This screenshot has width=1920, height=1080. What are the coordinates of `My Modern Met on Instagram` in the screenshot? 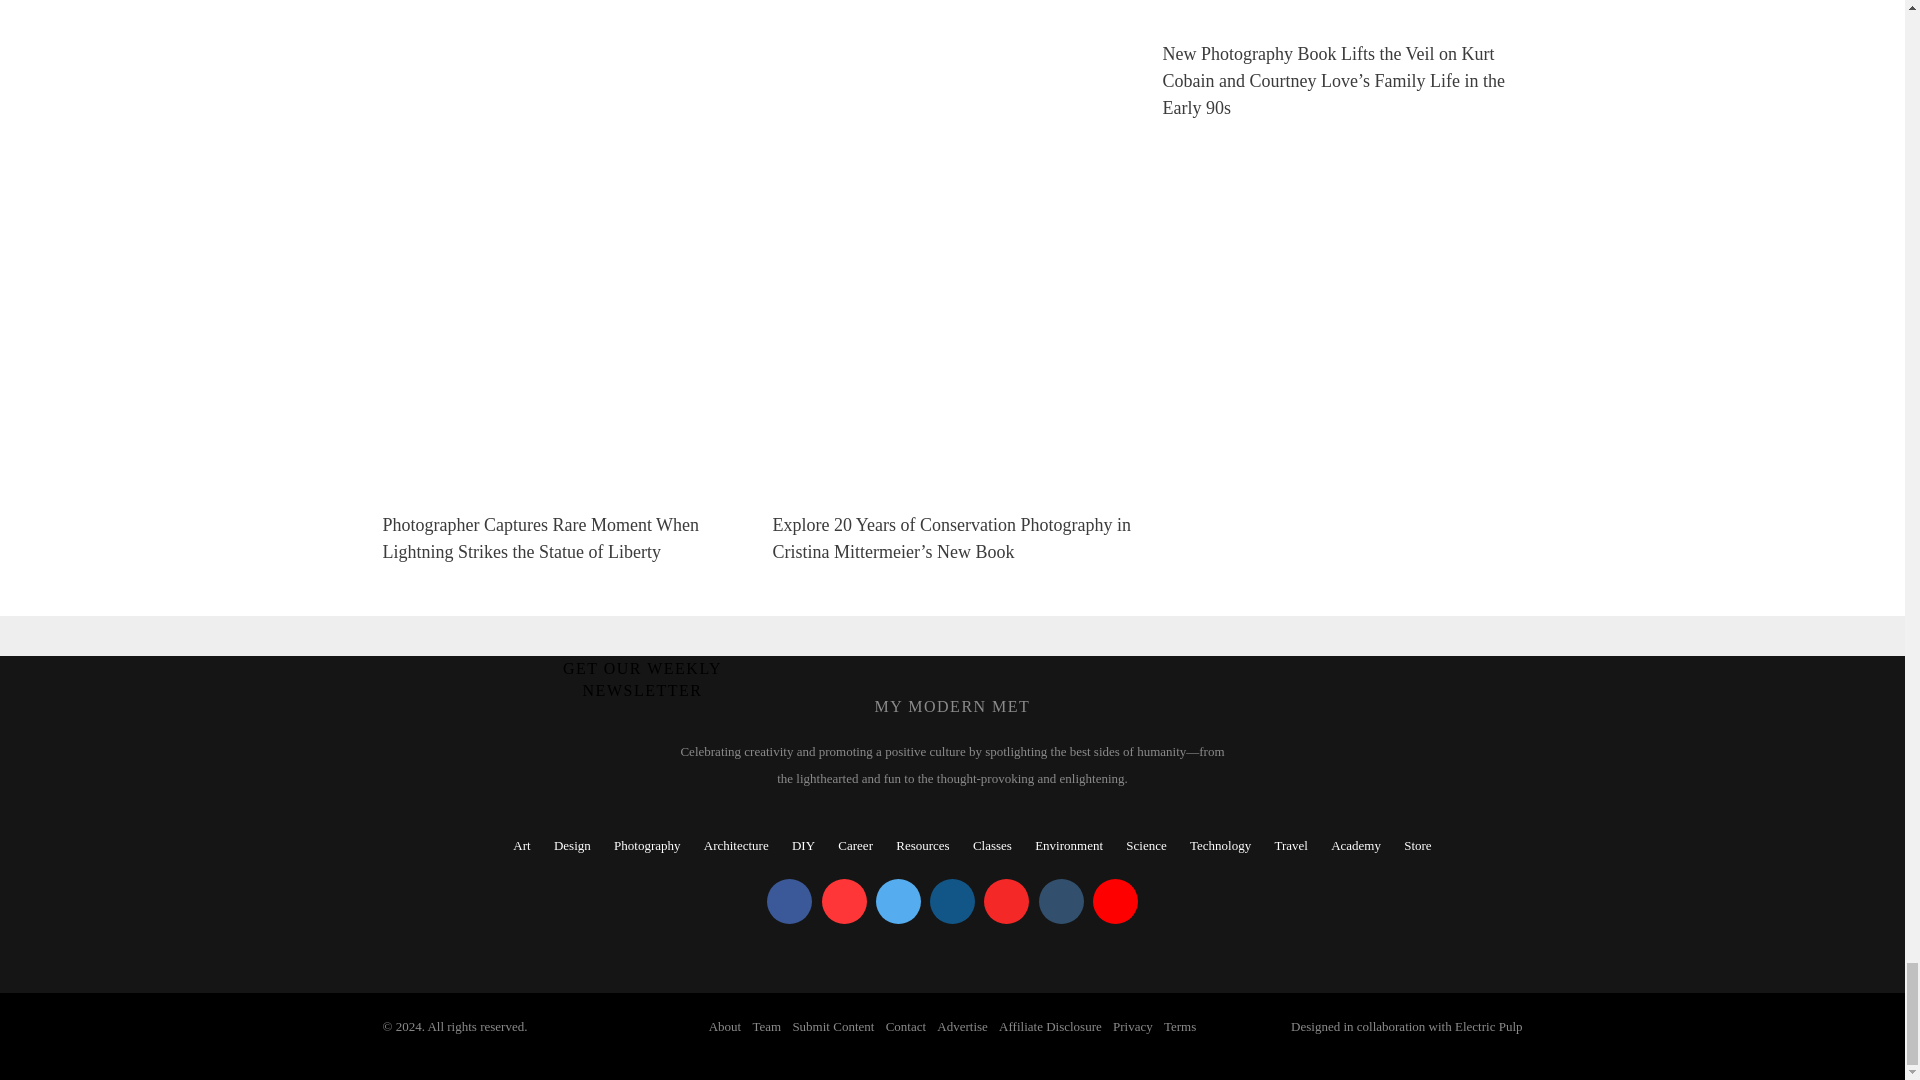 It's located at (952, 902).